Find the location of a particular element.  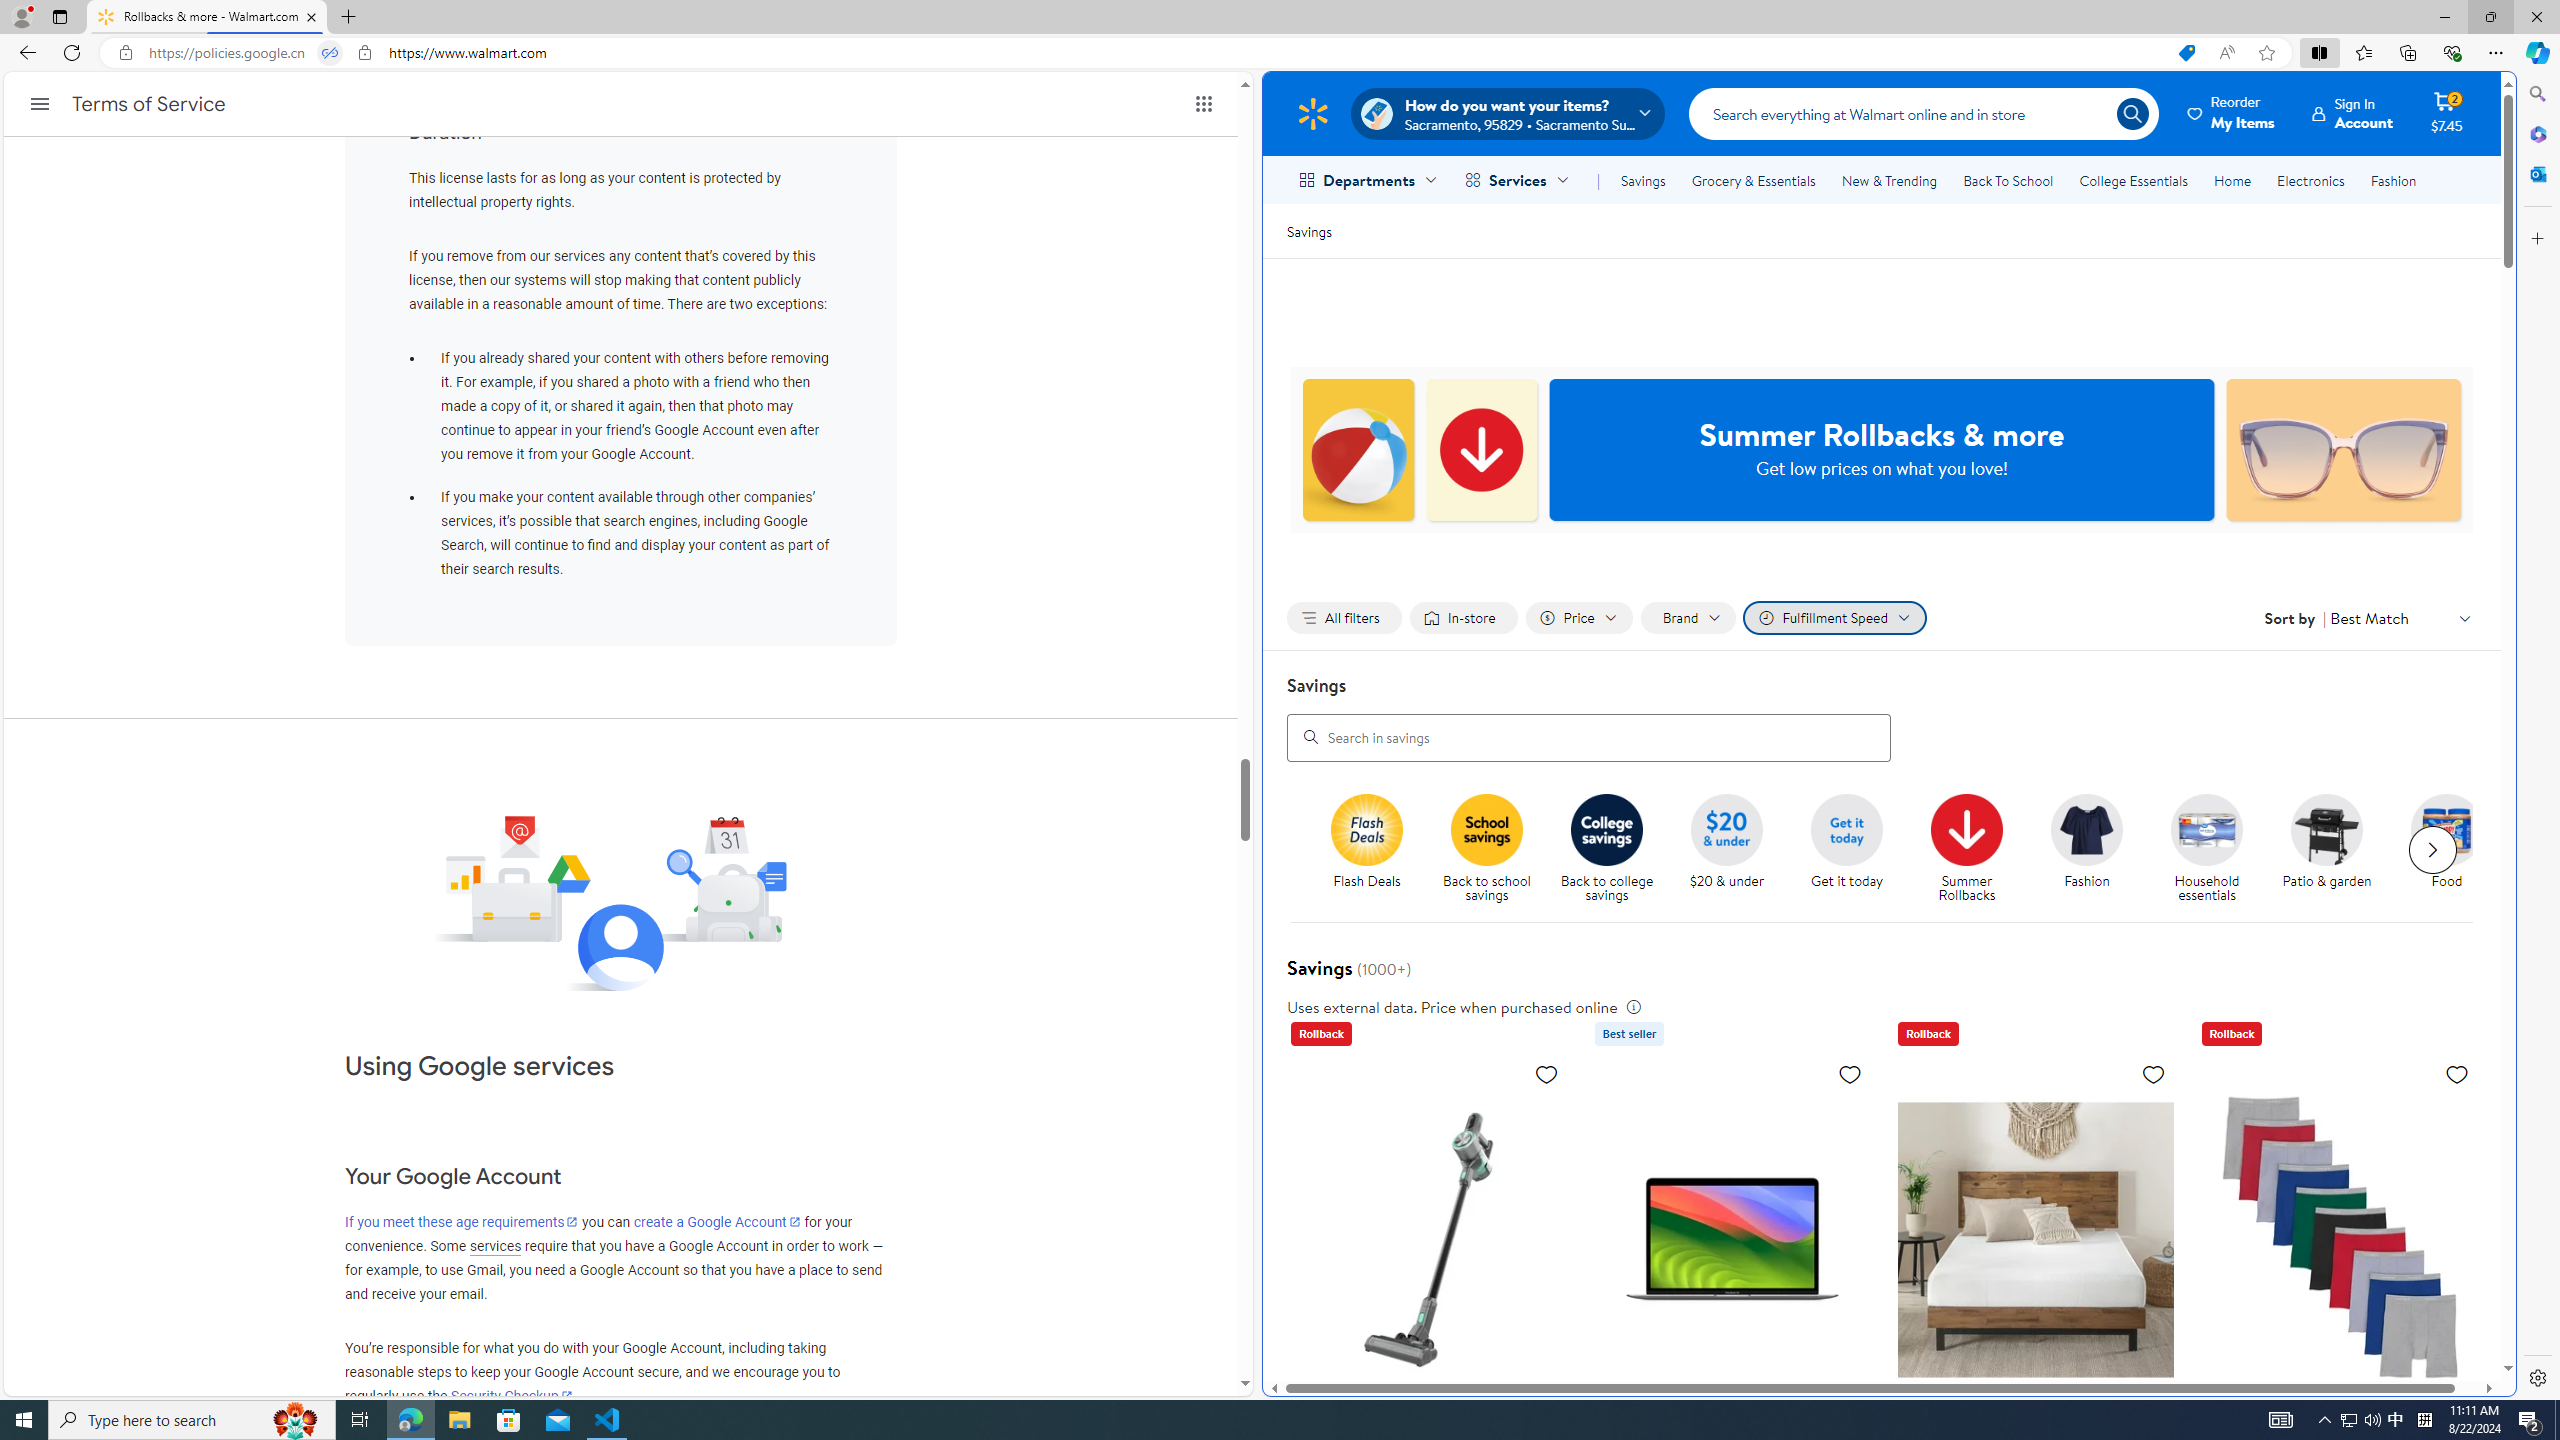

Filter by Brand not applied, activate to change is located at coordinates (1689, 618).